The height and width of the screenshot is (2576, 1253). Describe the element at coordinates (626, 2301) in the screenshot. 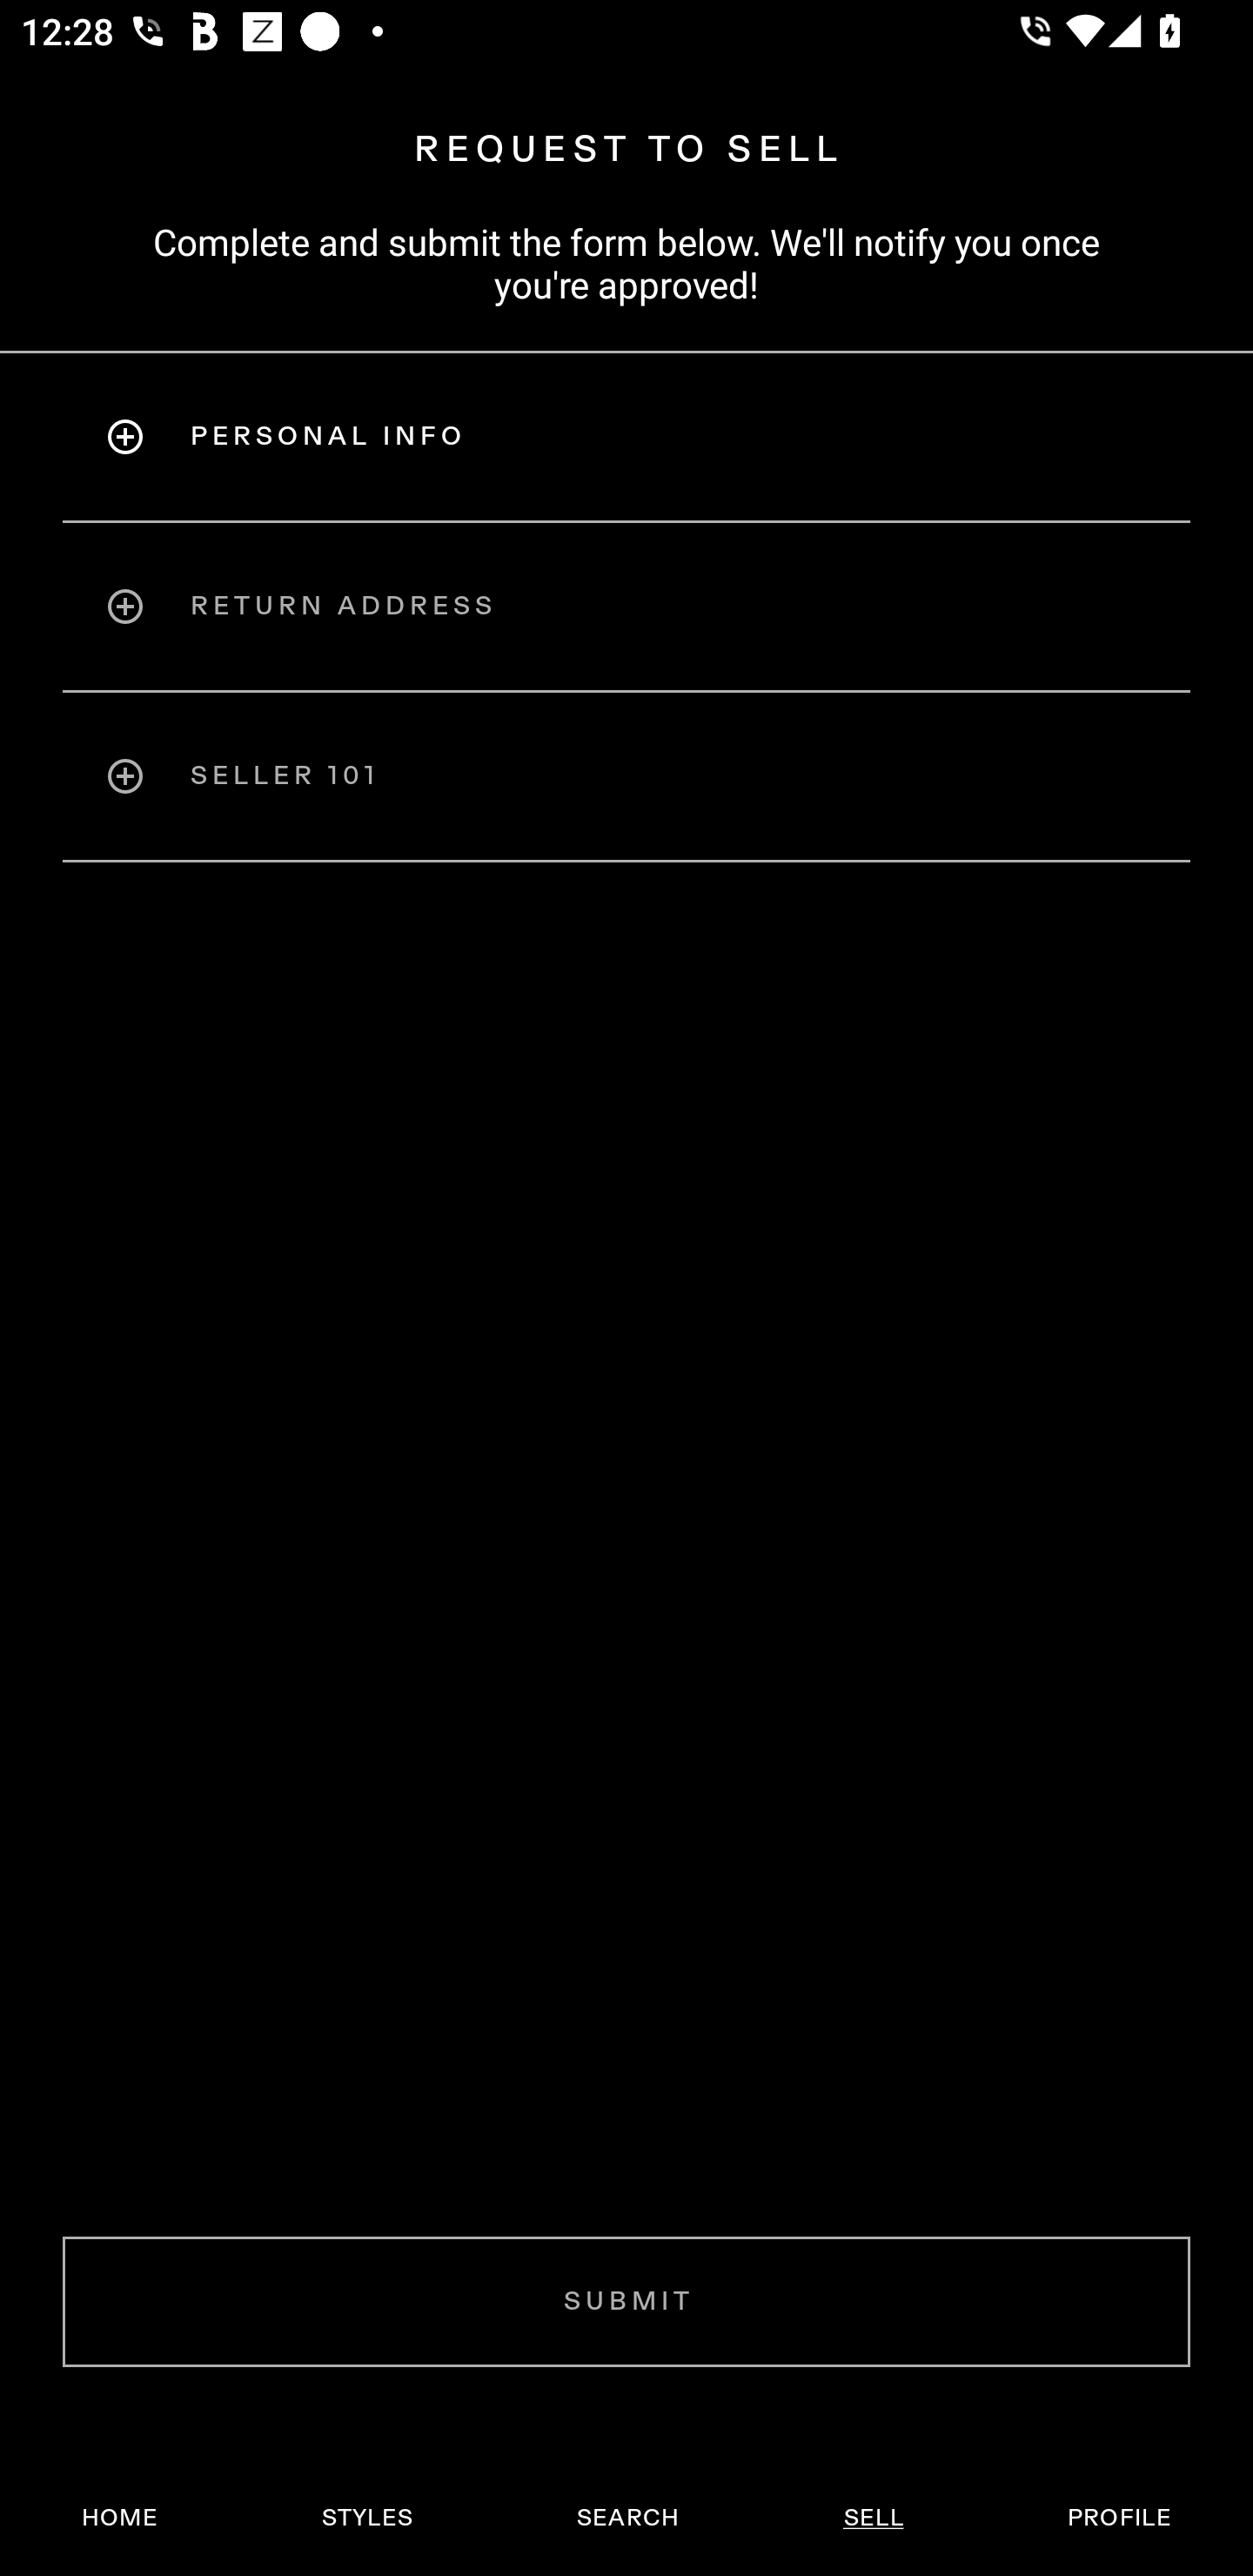

I see `SUBMIT` at that location.